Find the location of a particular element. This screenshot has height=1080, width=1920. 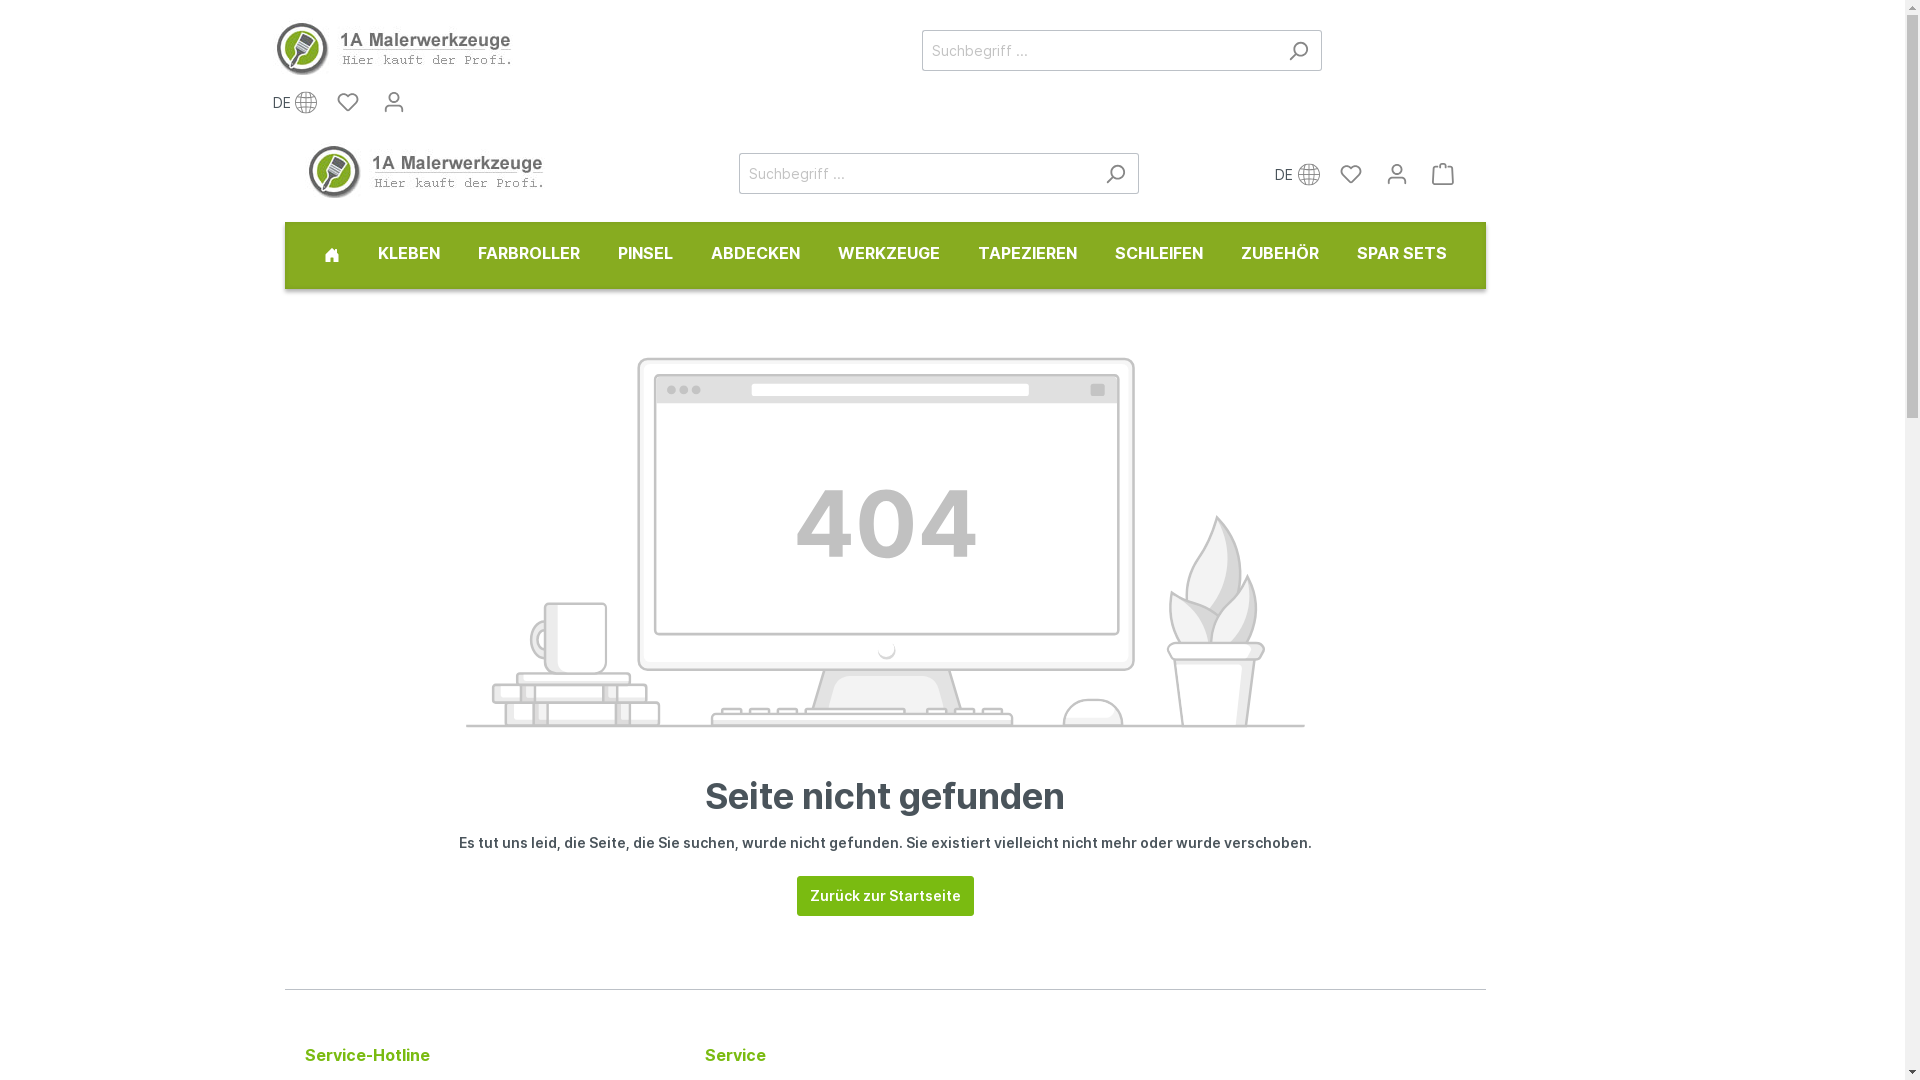

ABDECKEN is located at coordinates (756, 256).